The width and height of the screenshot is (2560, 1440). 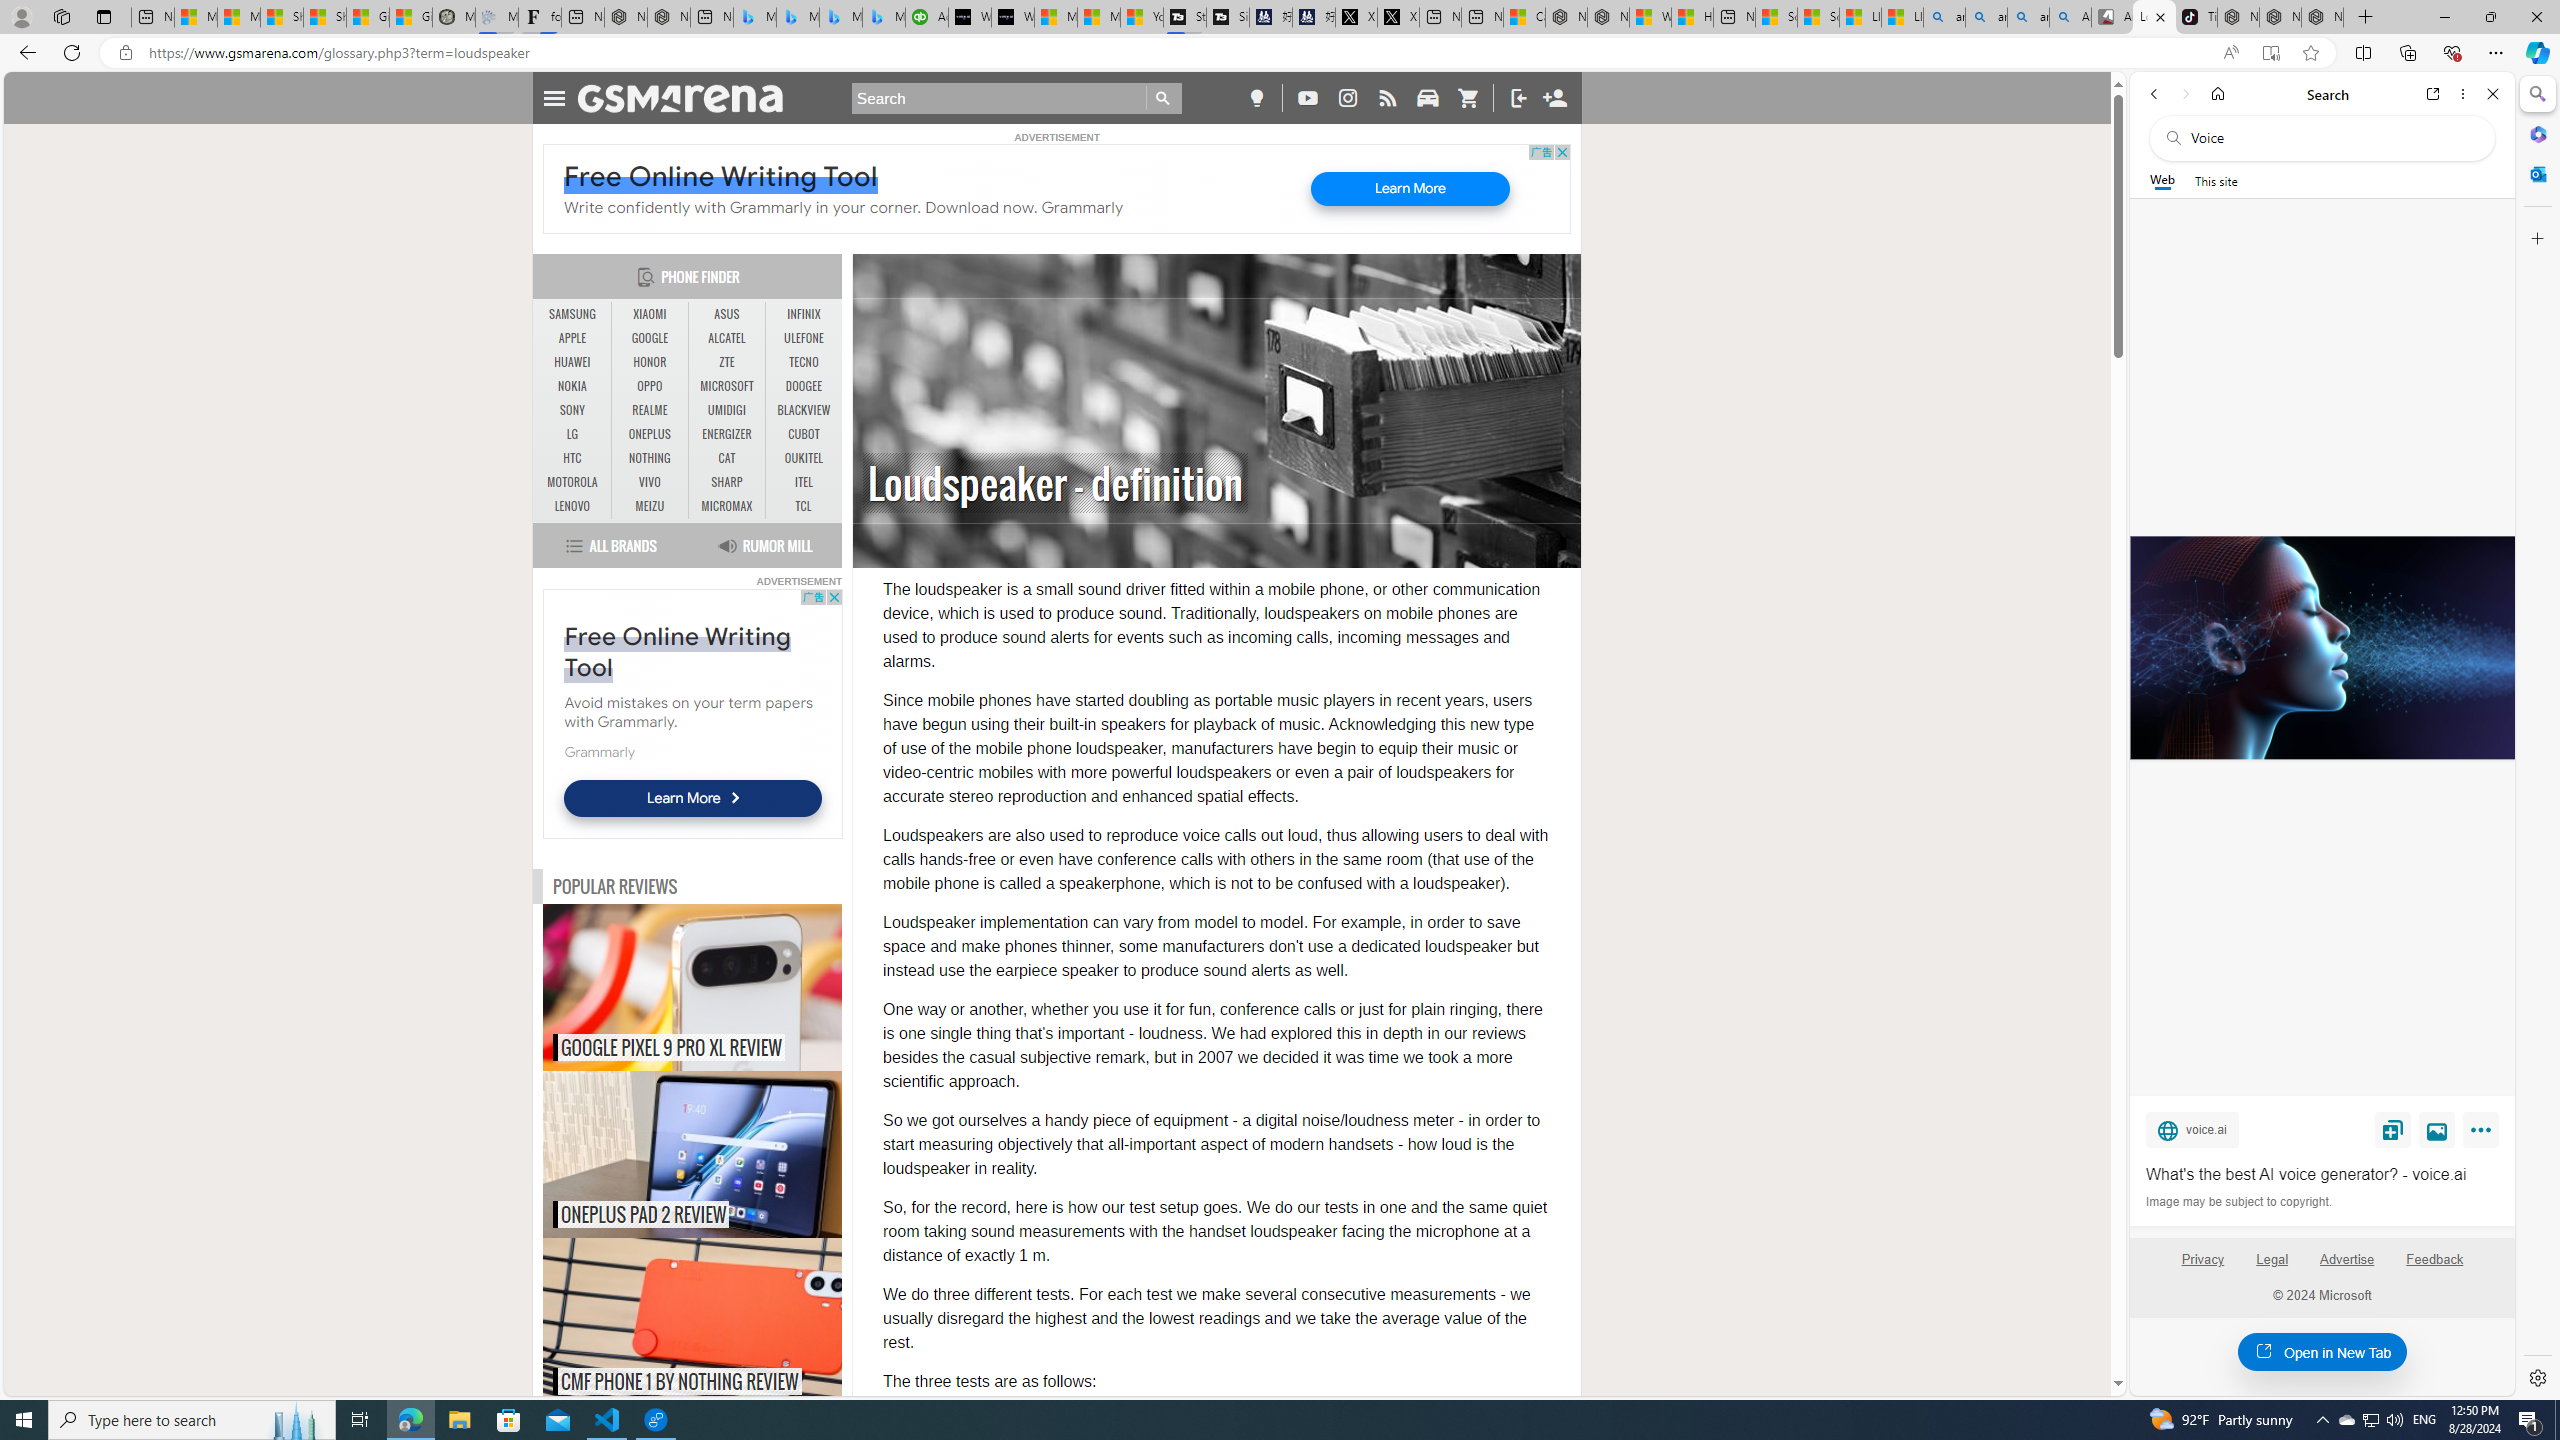 What do you see at coordinates (2538, 736) in the screenshot?
I see `Side bar` at bounding box center [2538, 736].